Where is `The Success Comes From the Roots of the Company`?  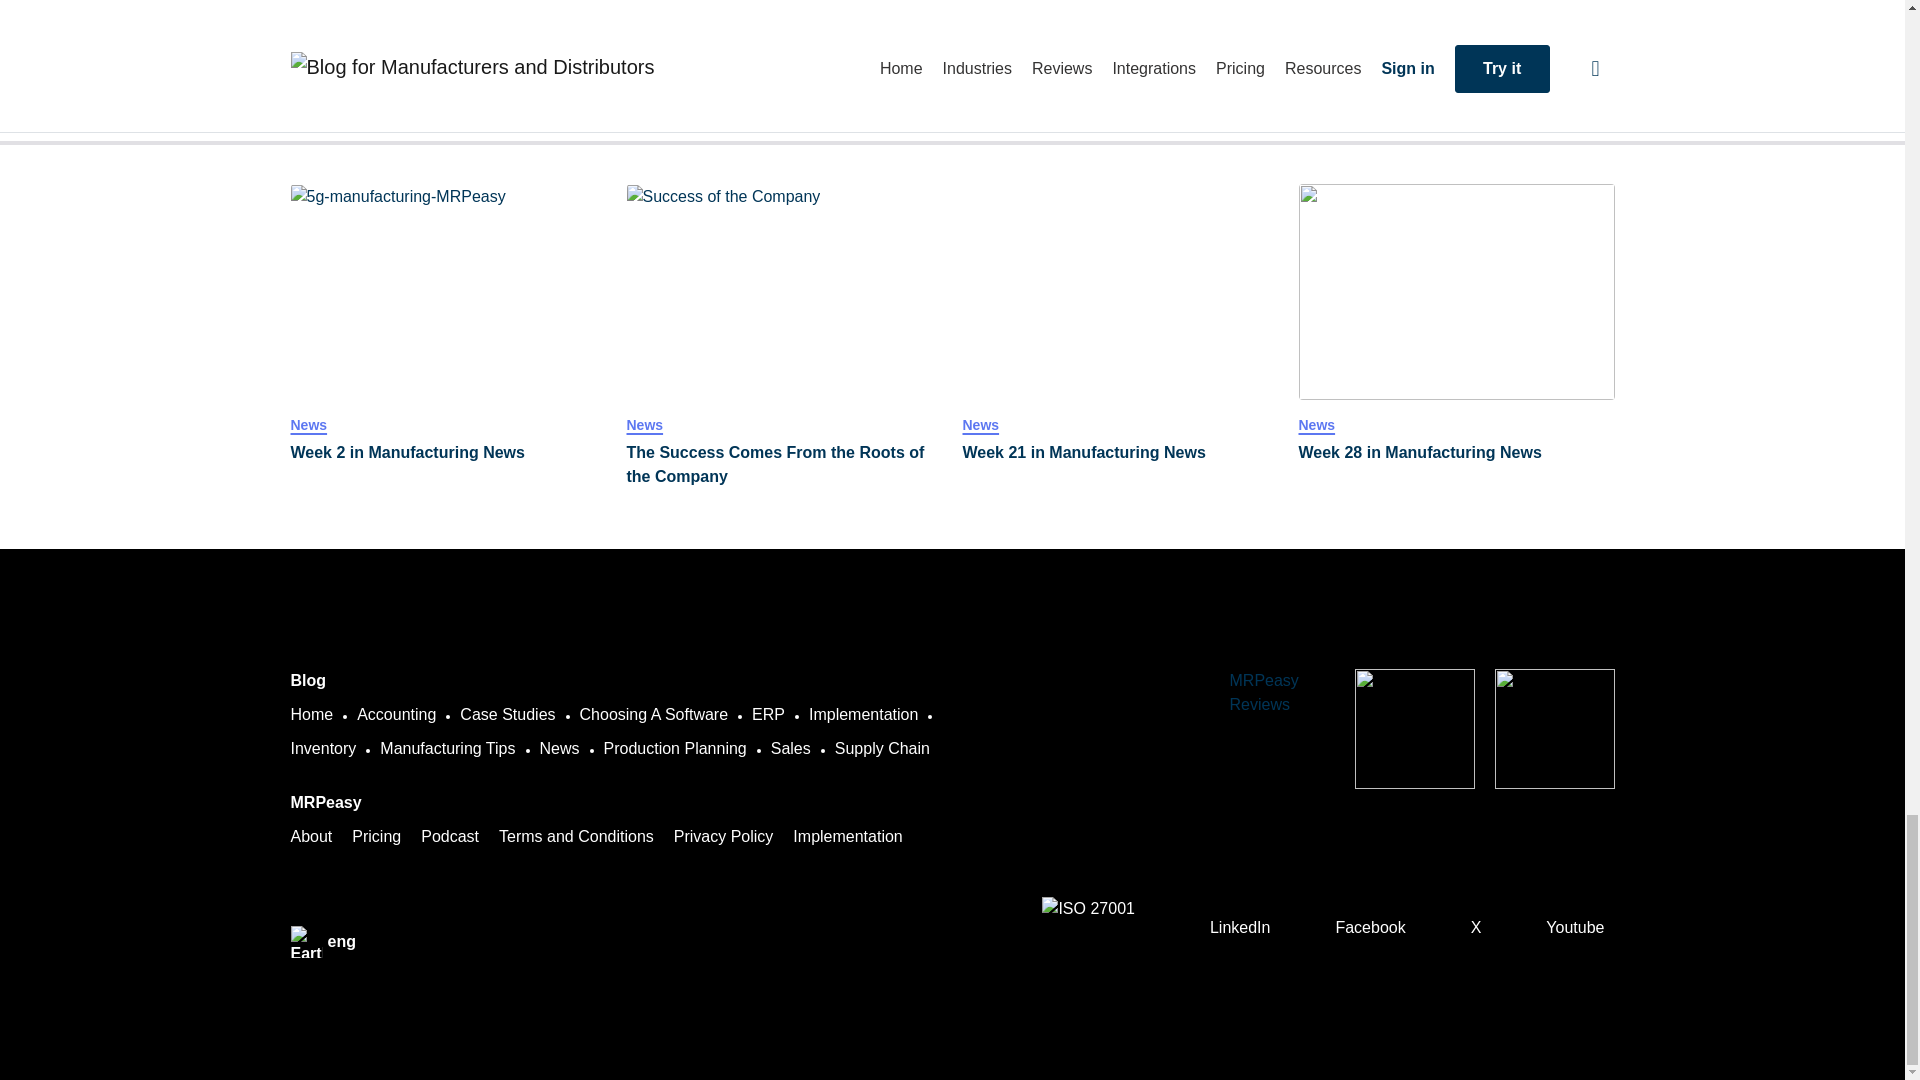 The Success Comes From the Roots of the Company is located at coordinates (784, 291).